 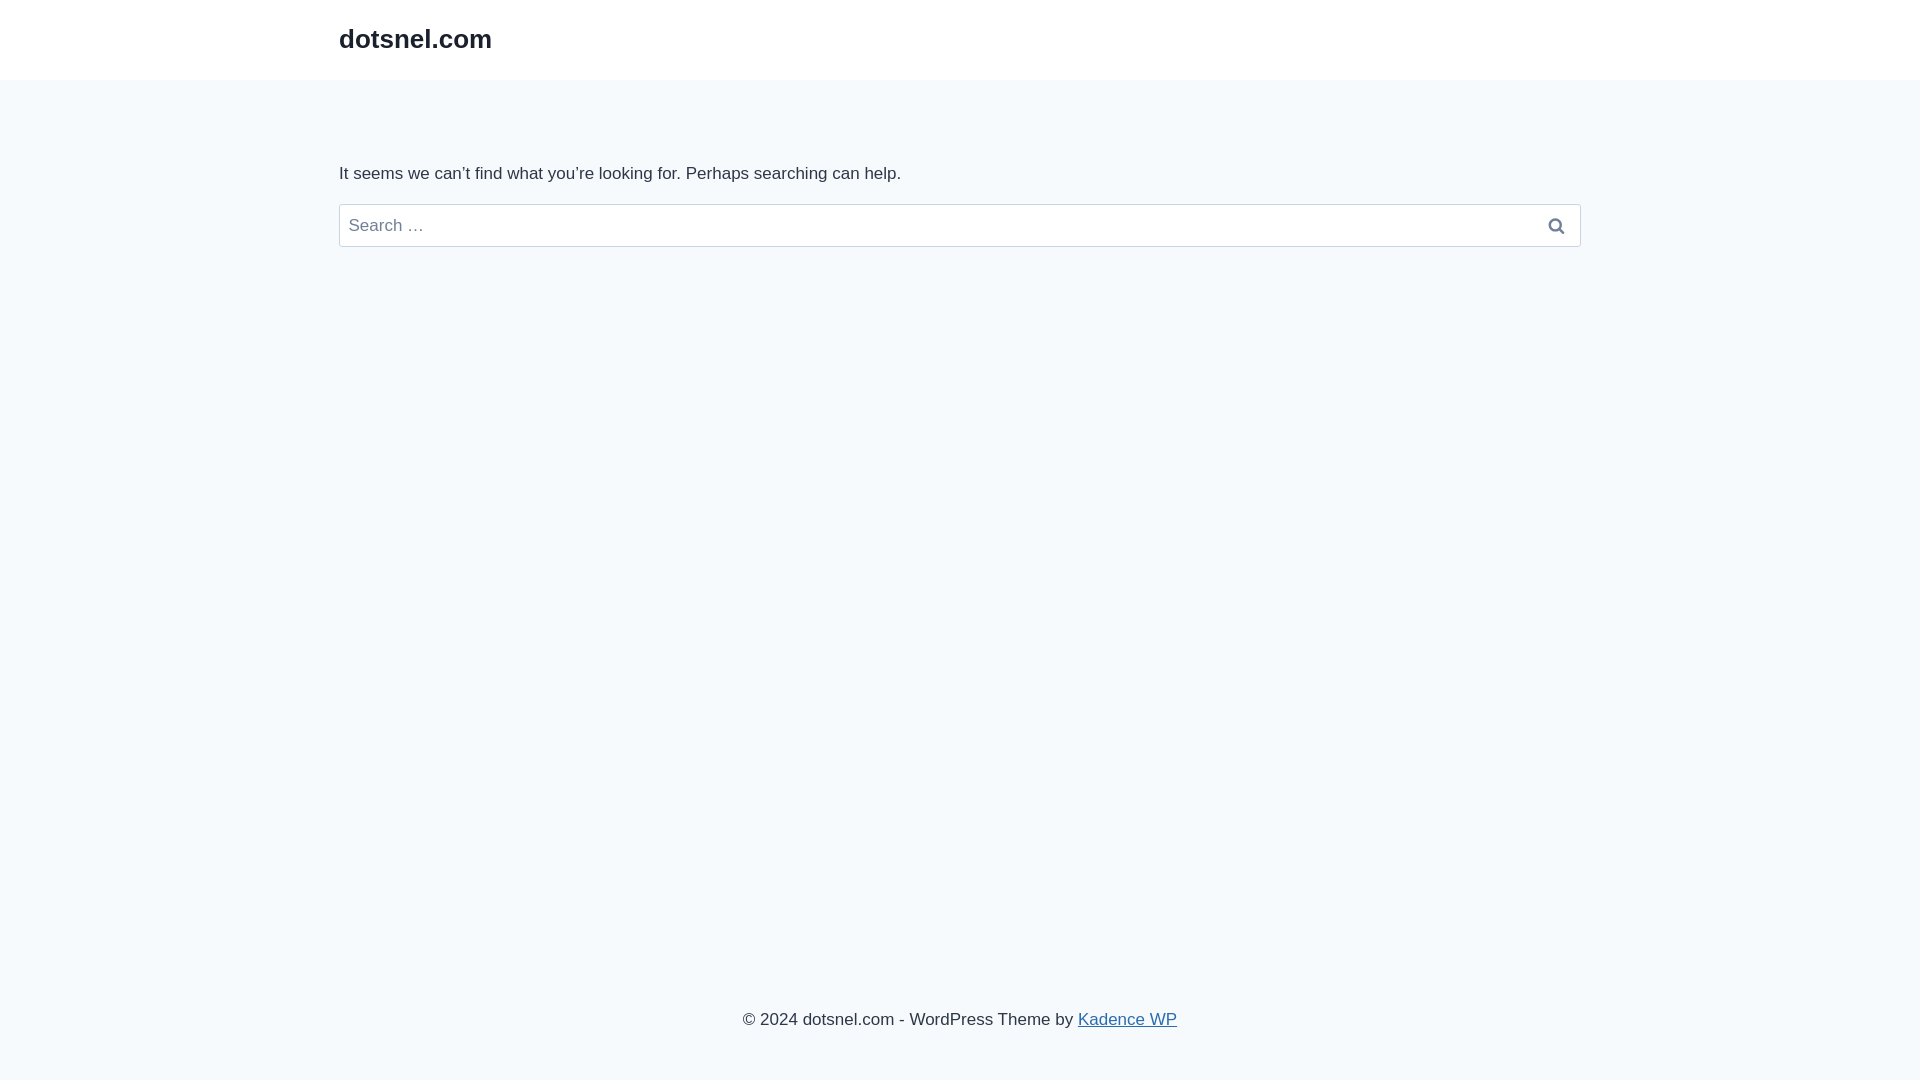 What do you see at coordinates (415, 39) in the screenshot?
I see `dotsnel.com` at bounding box center [415, 39].